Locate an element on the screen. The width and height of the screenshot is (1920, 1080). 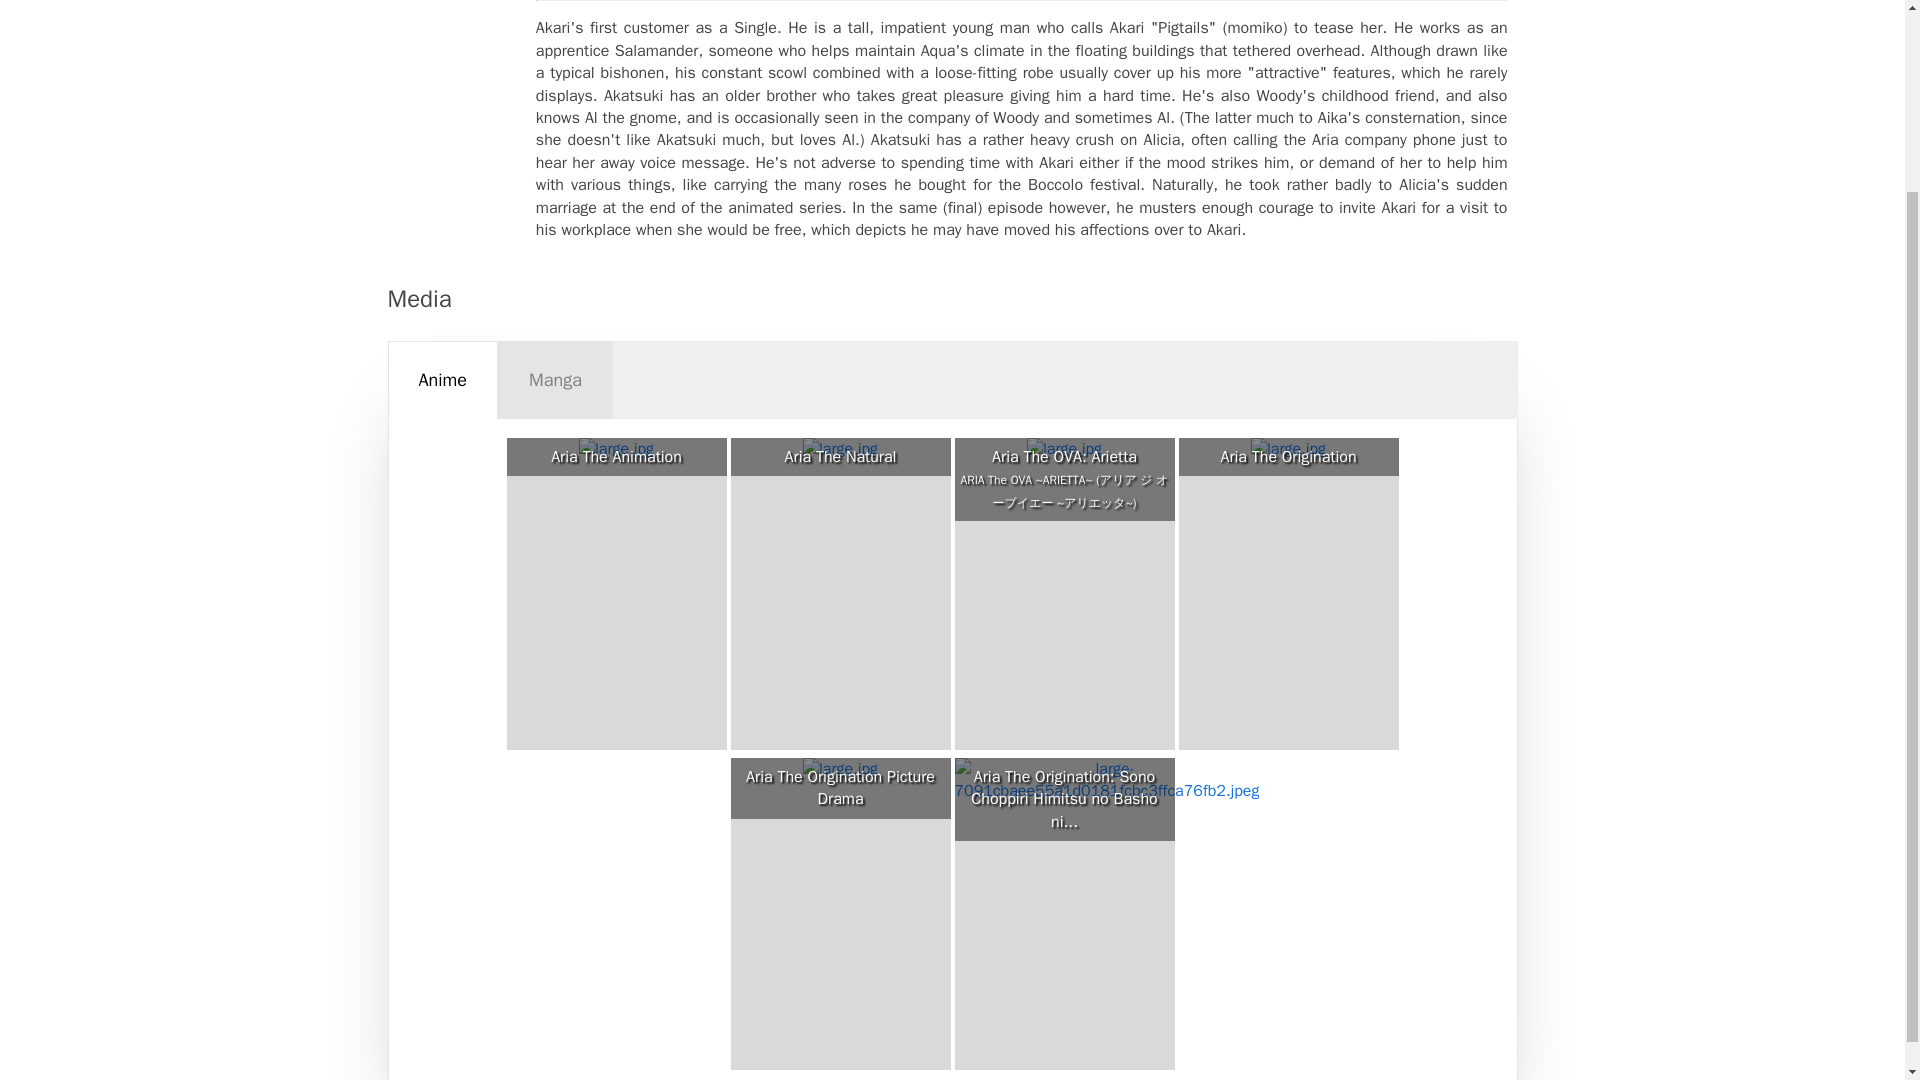
Aria The Origination Picture Drama is located at coordinates (840, 788).